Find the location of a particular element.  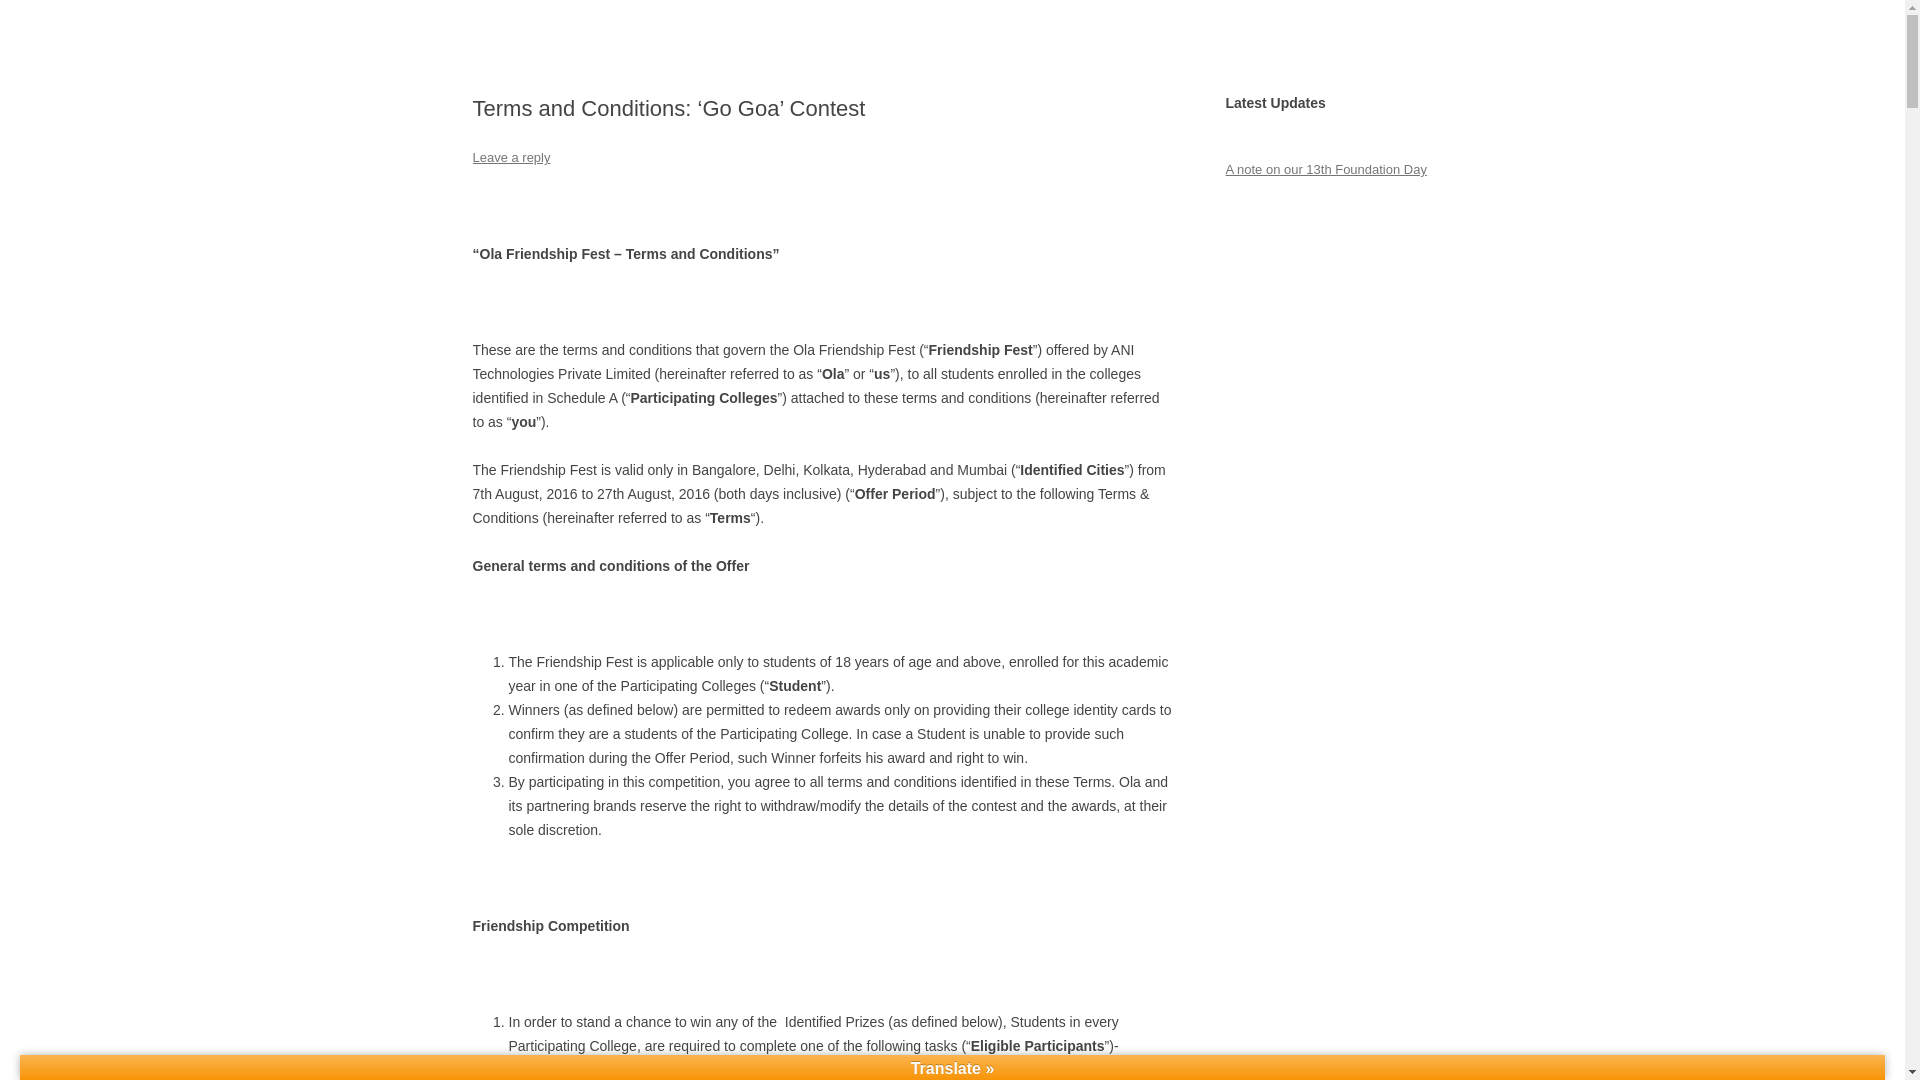

Olacabs Blogs is located at coordinates (562, 48).